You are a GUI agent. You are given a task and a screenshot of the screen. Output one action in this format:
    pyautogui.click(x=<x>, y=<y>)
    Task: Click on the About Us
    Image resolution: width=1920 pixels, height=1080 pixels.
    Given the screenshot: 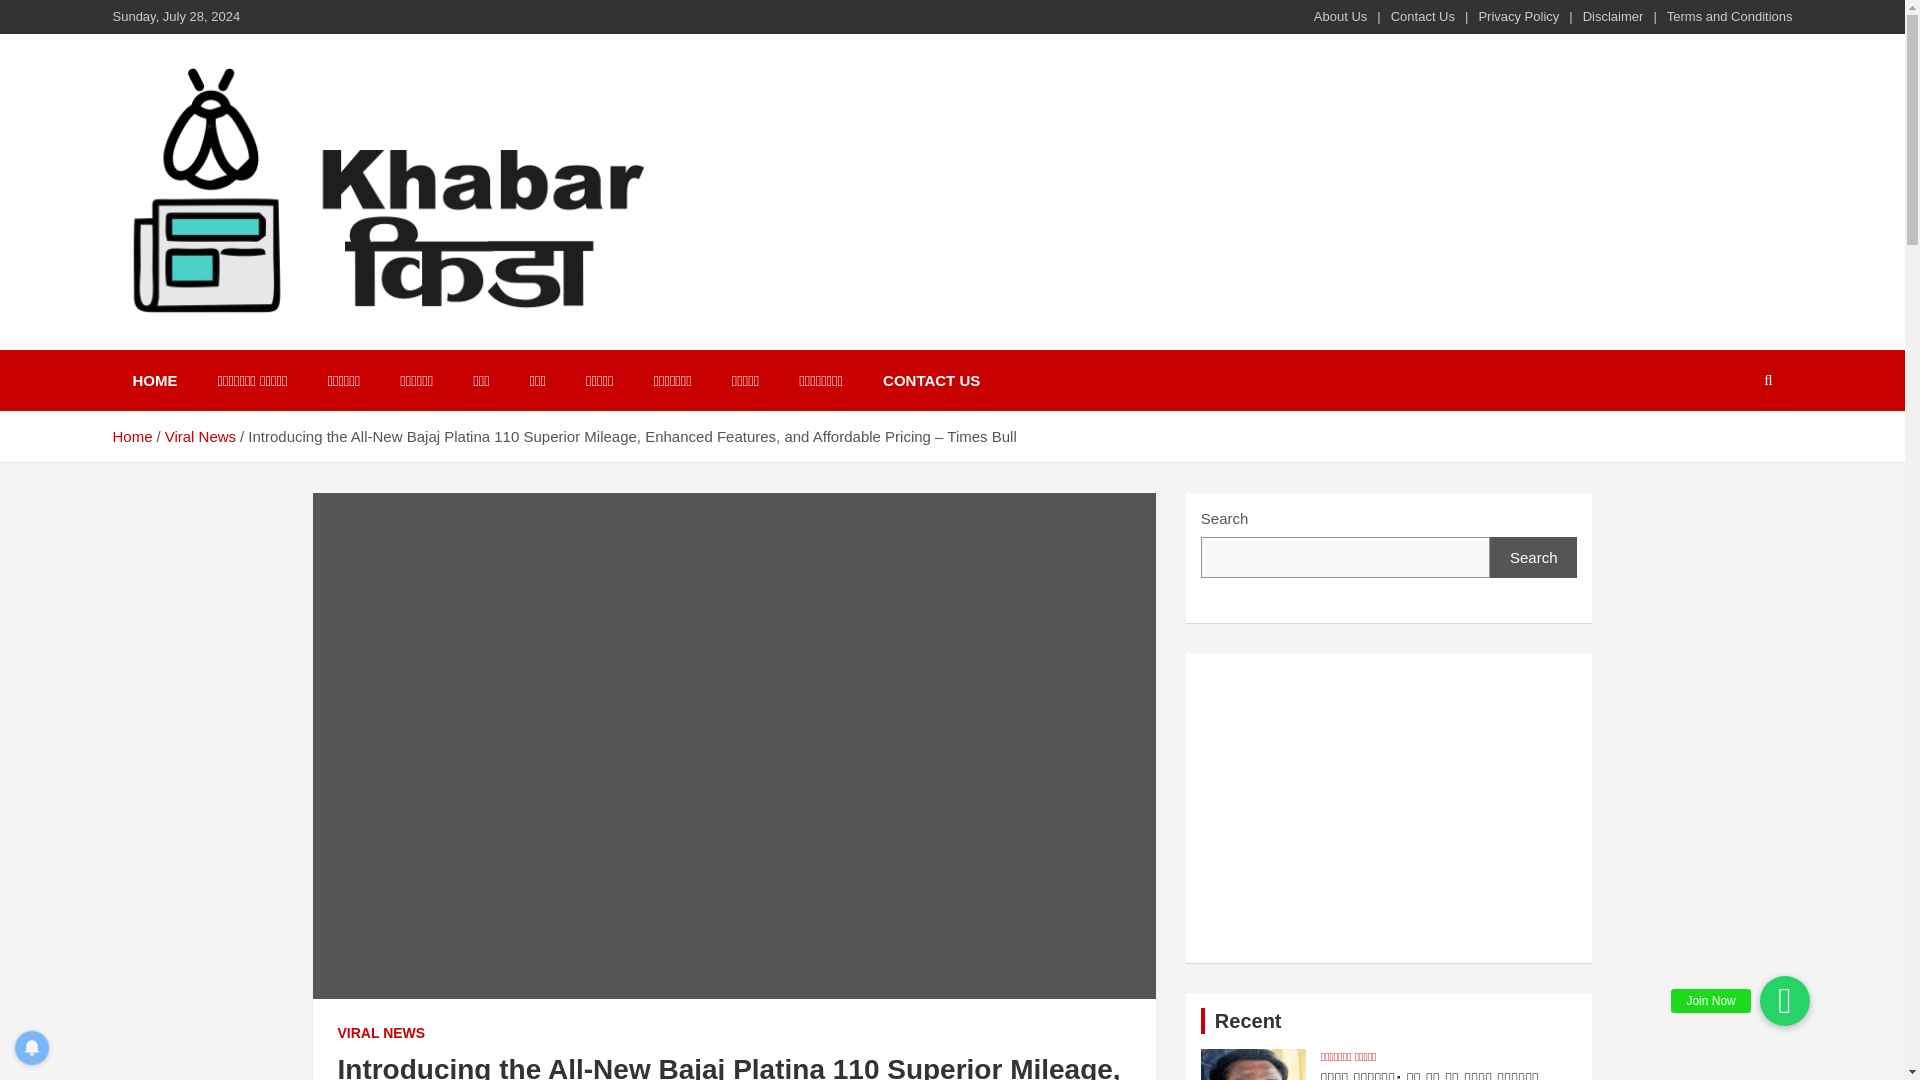 What is the action you would take?
    pyautogui.click(x=1340, y=16)
    